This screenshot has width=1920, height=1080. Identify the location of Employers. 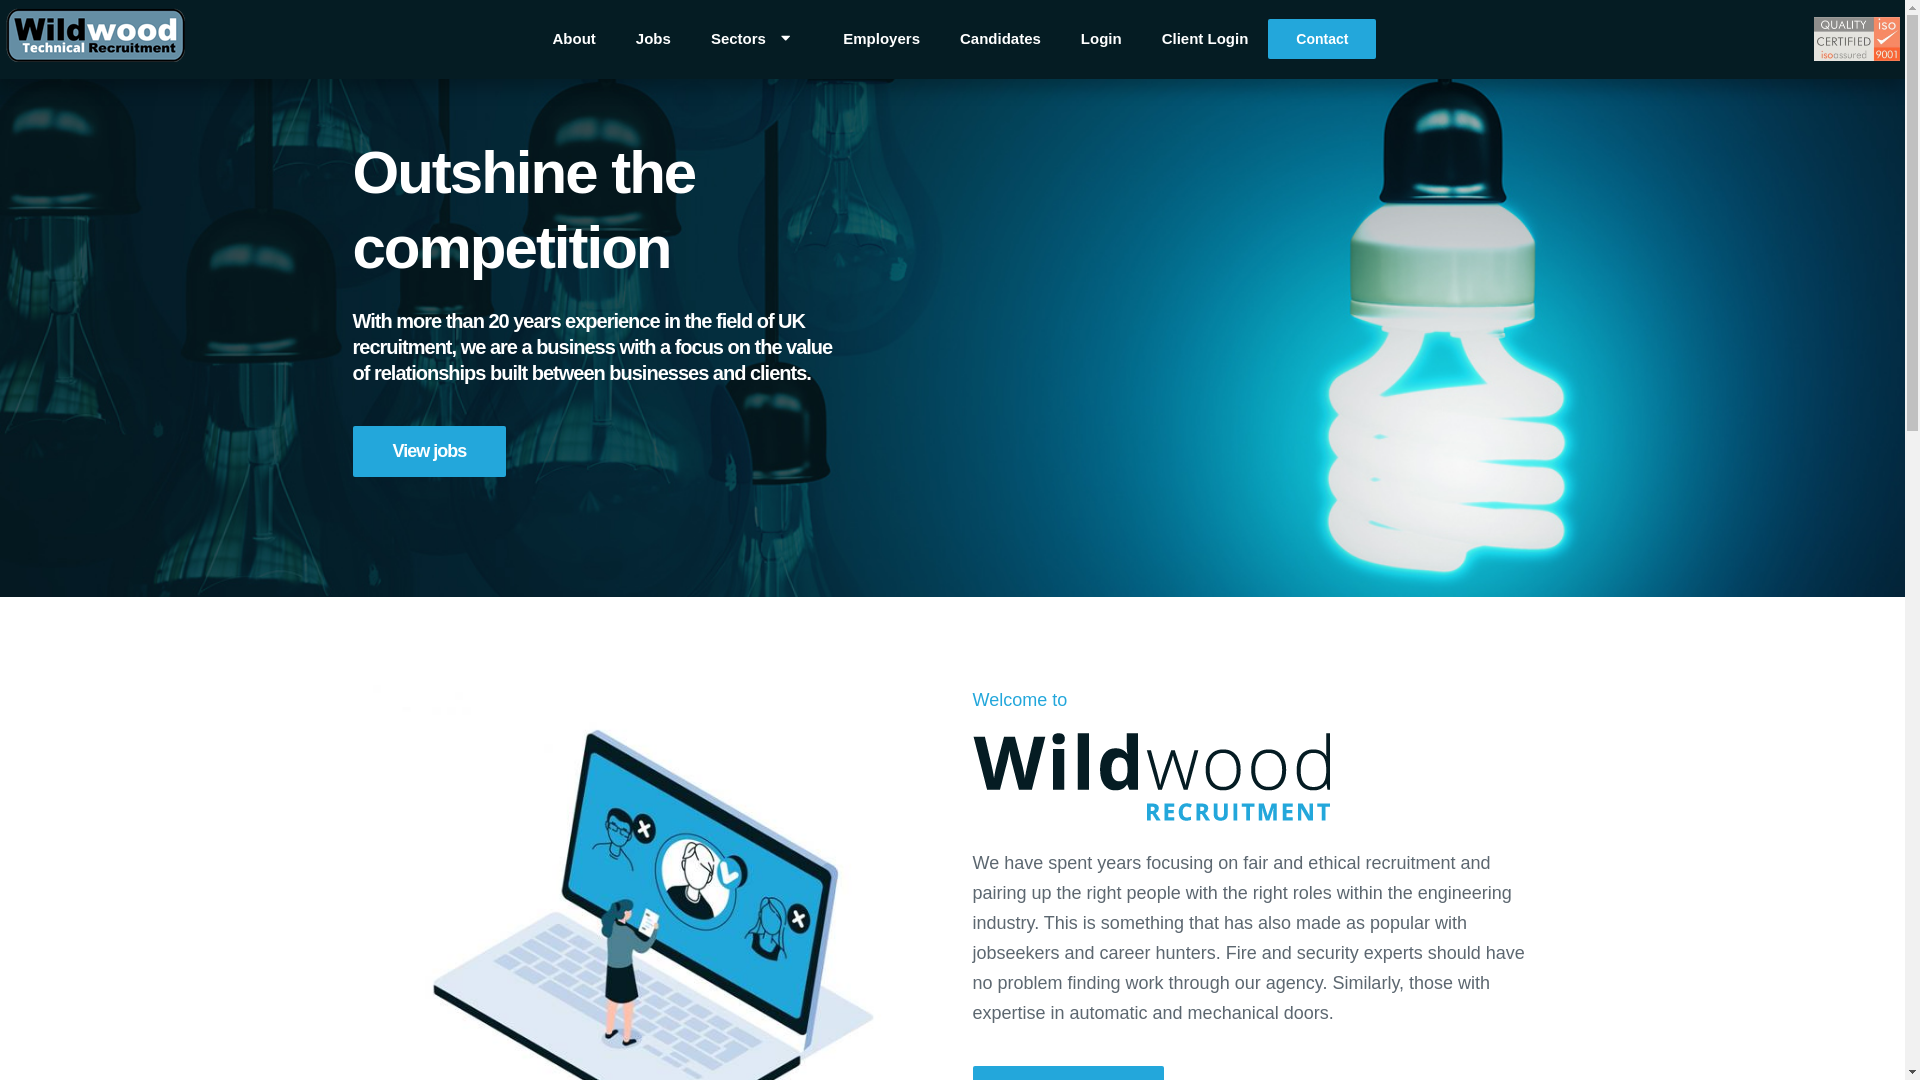
(882, 38).